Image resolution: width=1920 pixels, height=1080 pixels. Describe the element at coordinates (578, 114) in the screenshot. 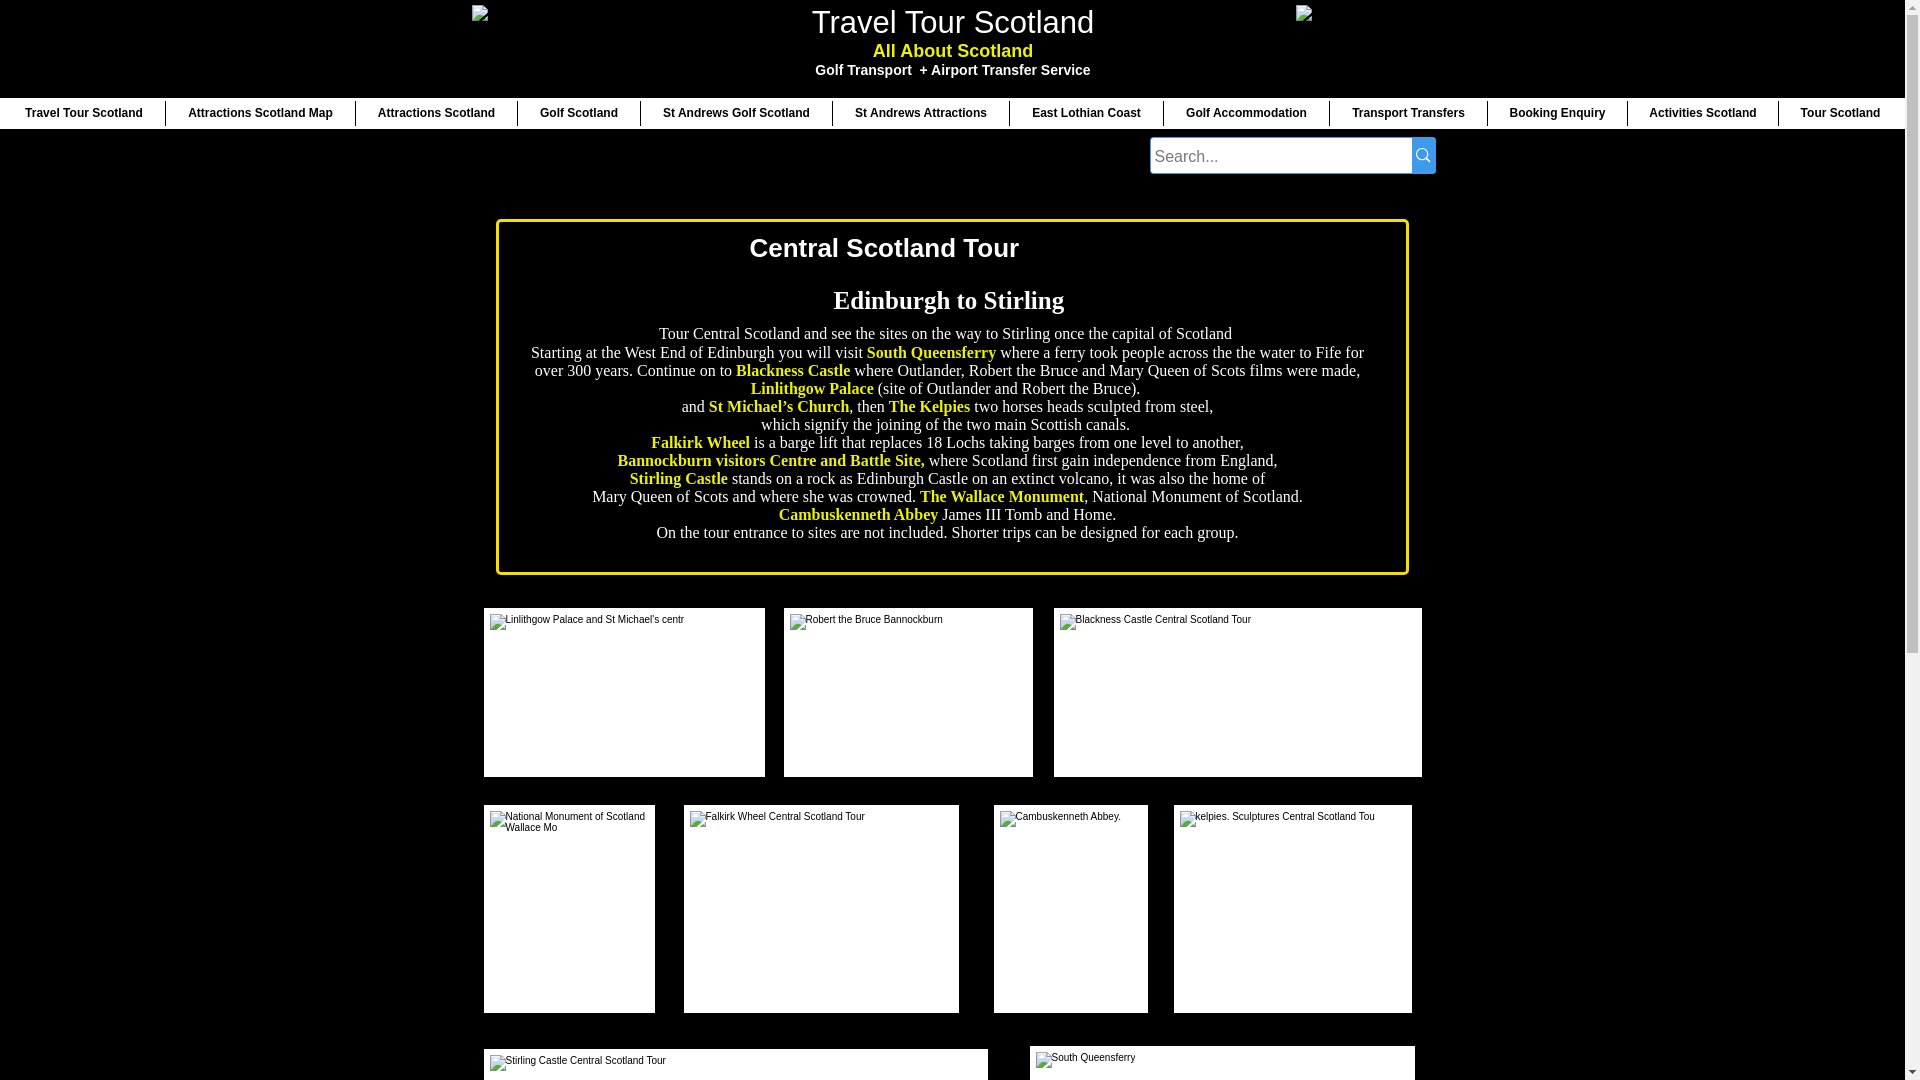

I see `Golf Scotland` at that location.